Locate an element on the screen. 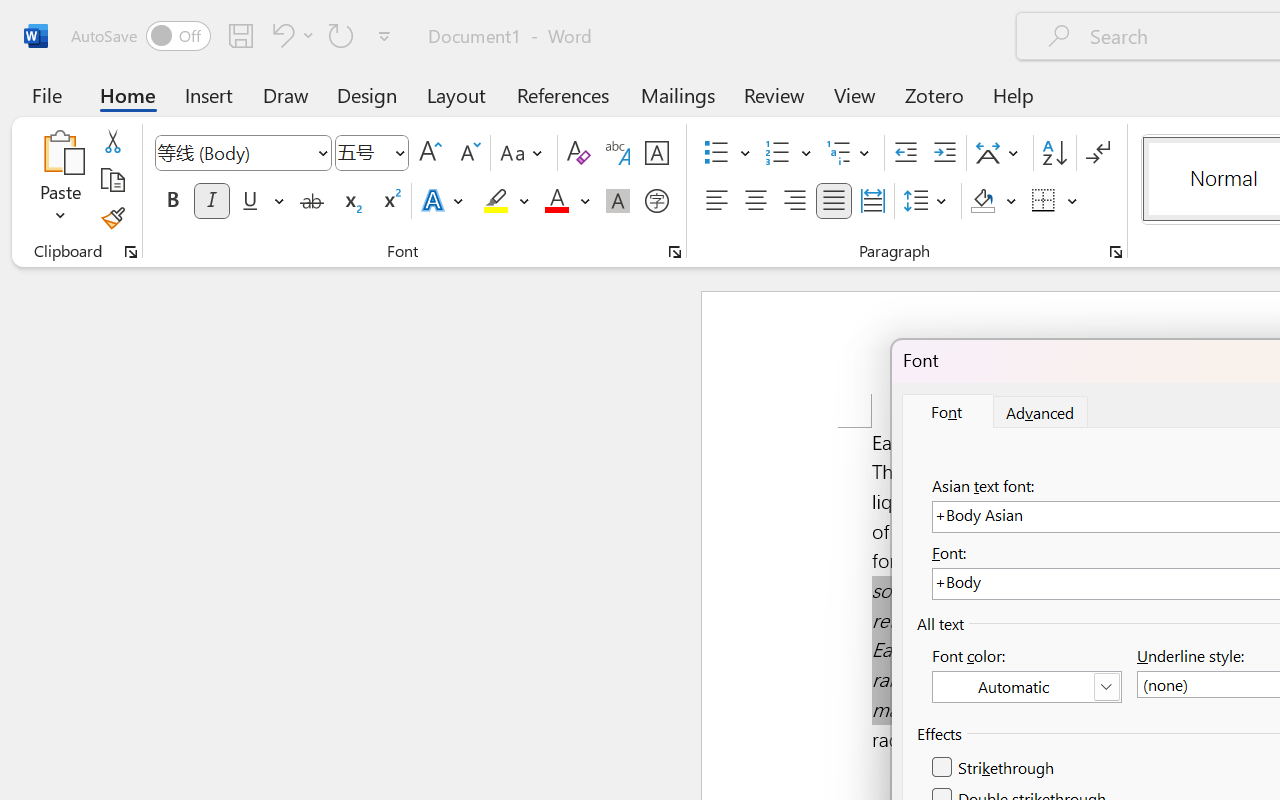 Image resolution: width=1280 pixels, height=800 pixels. Font Color is located at coordinates (567, 201).